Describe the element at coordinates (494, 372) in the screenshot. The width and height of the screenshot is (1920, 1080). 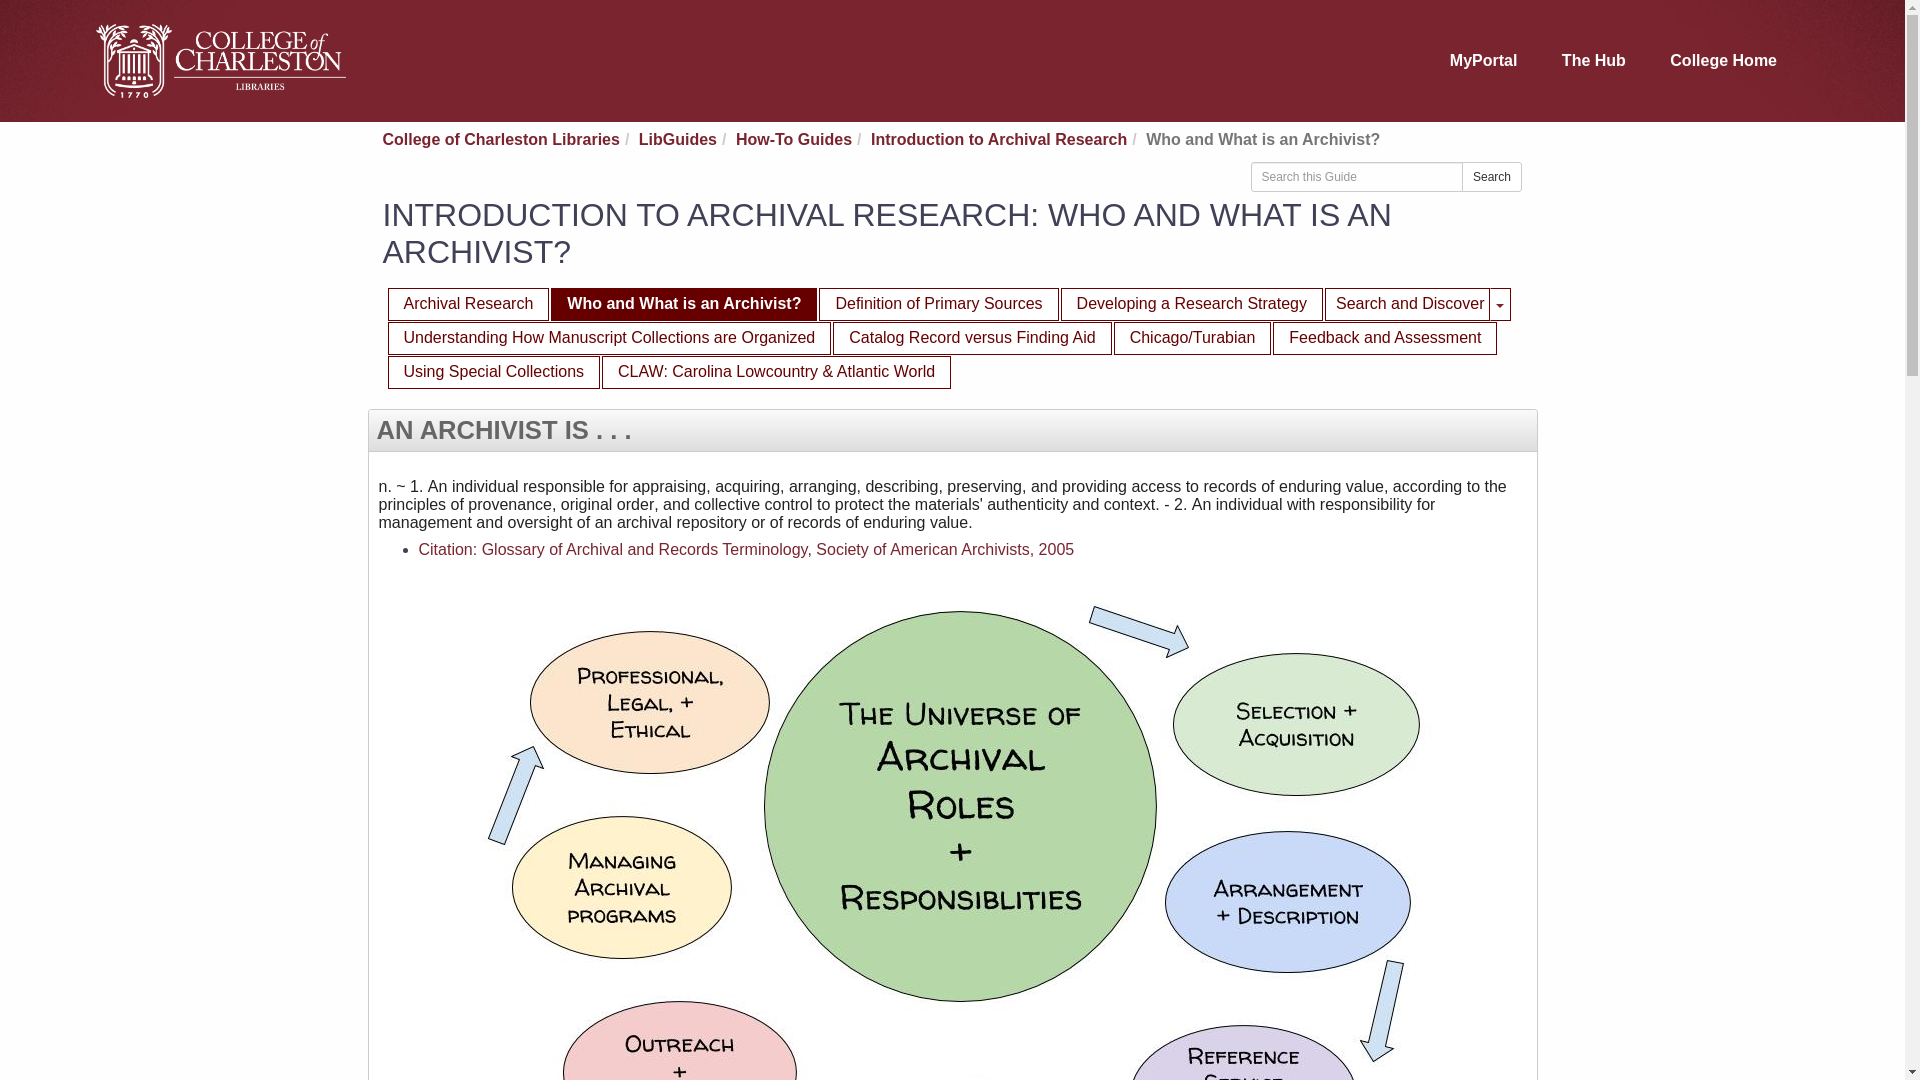
I see `Using Special Collections` at that location.